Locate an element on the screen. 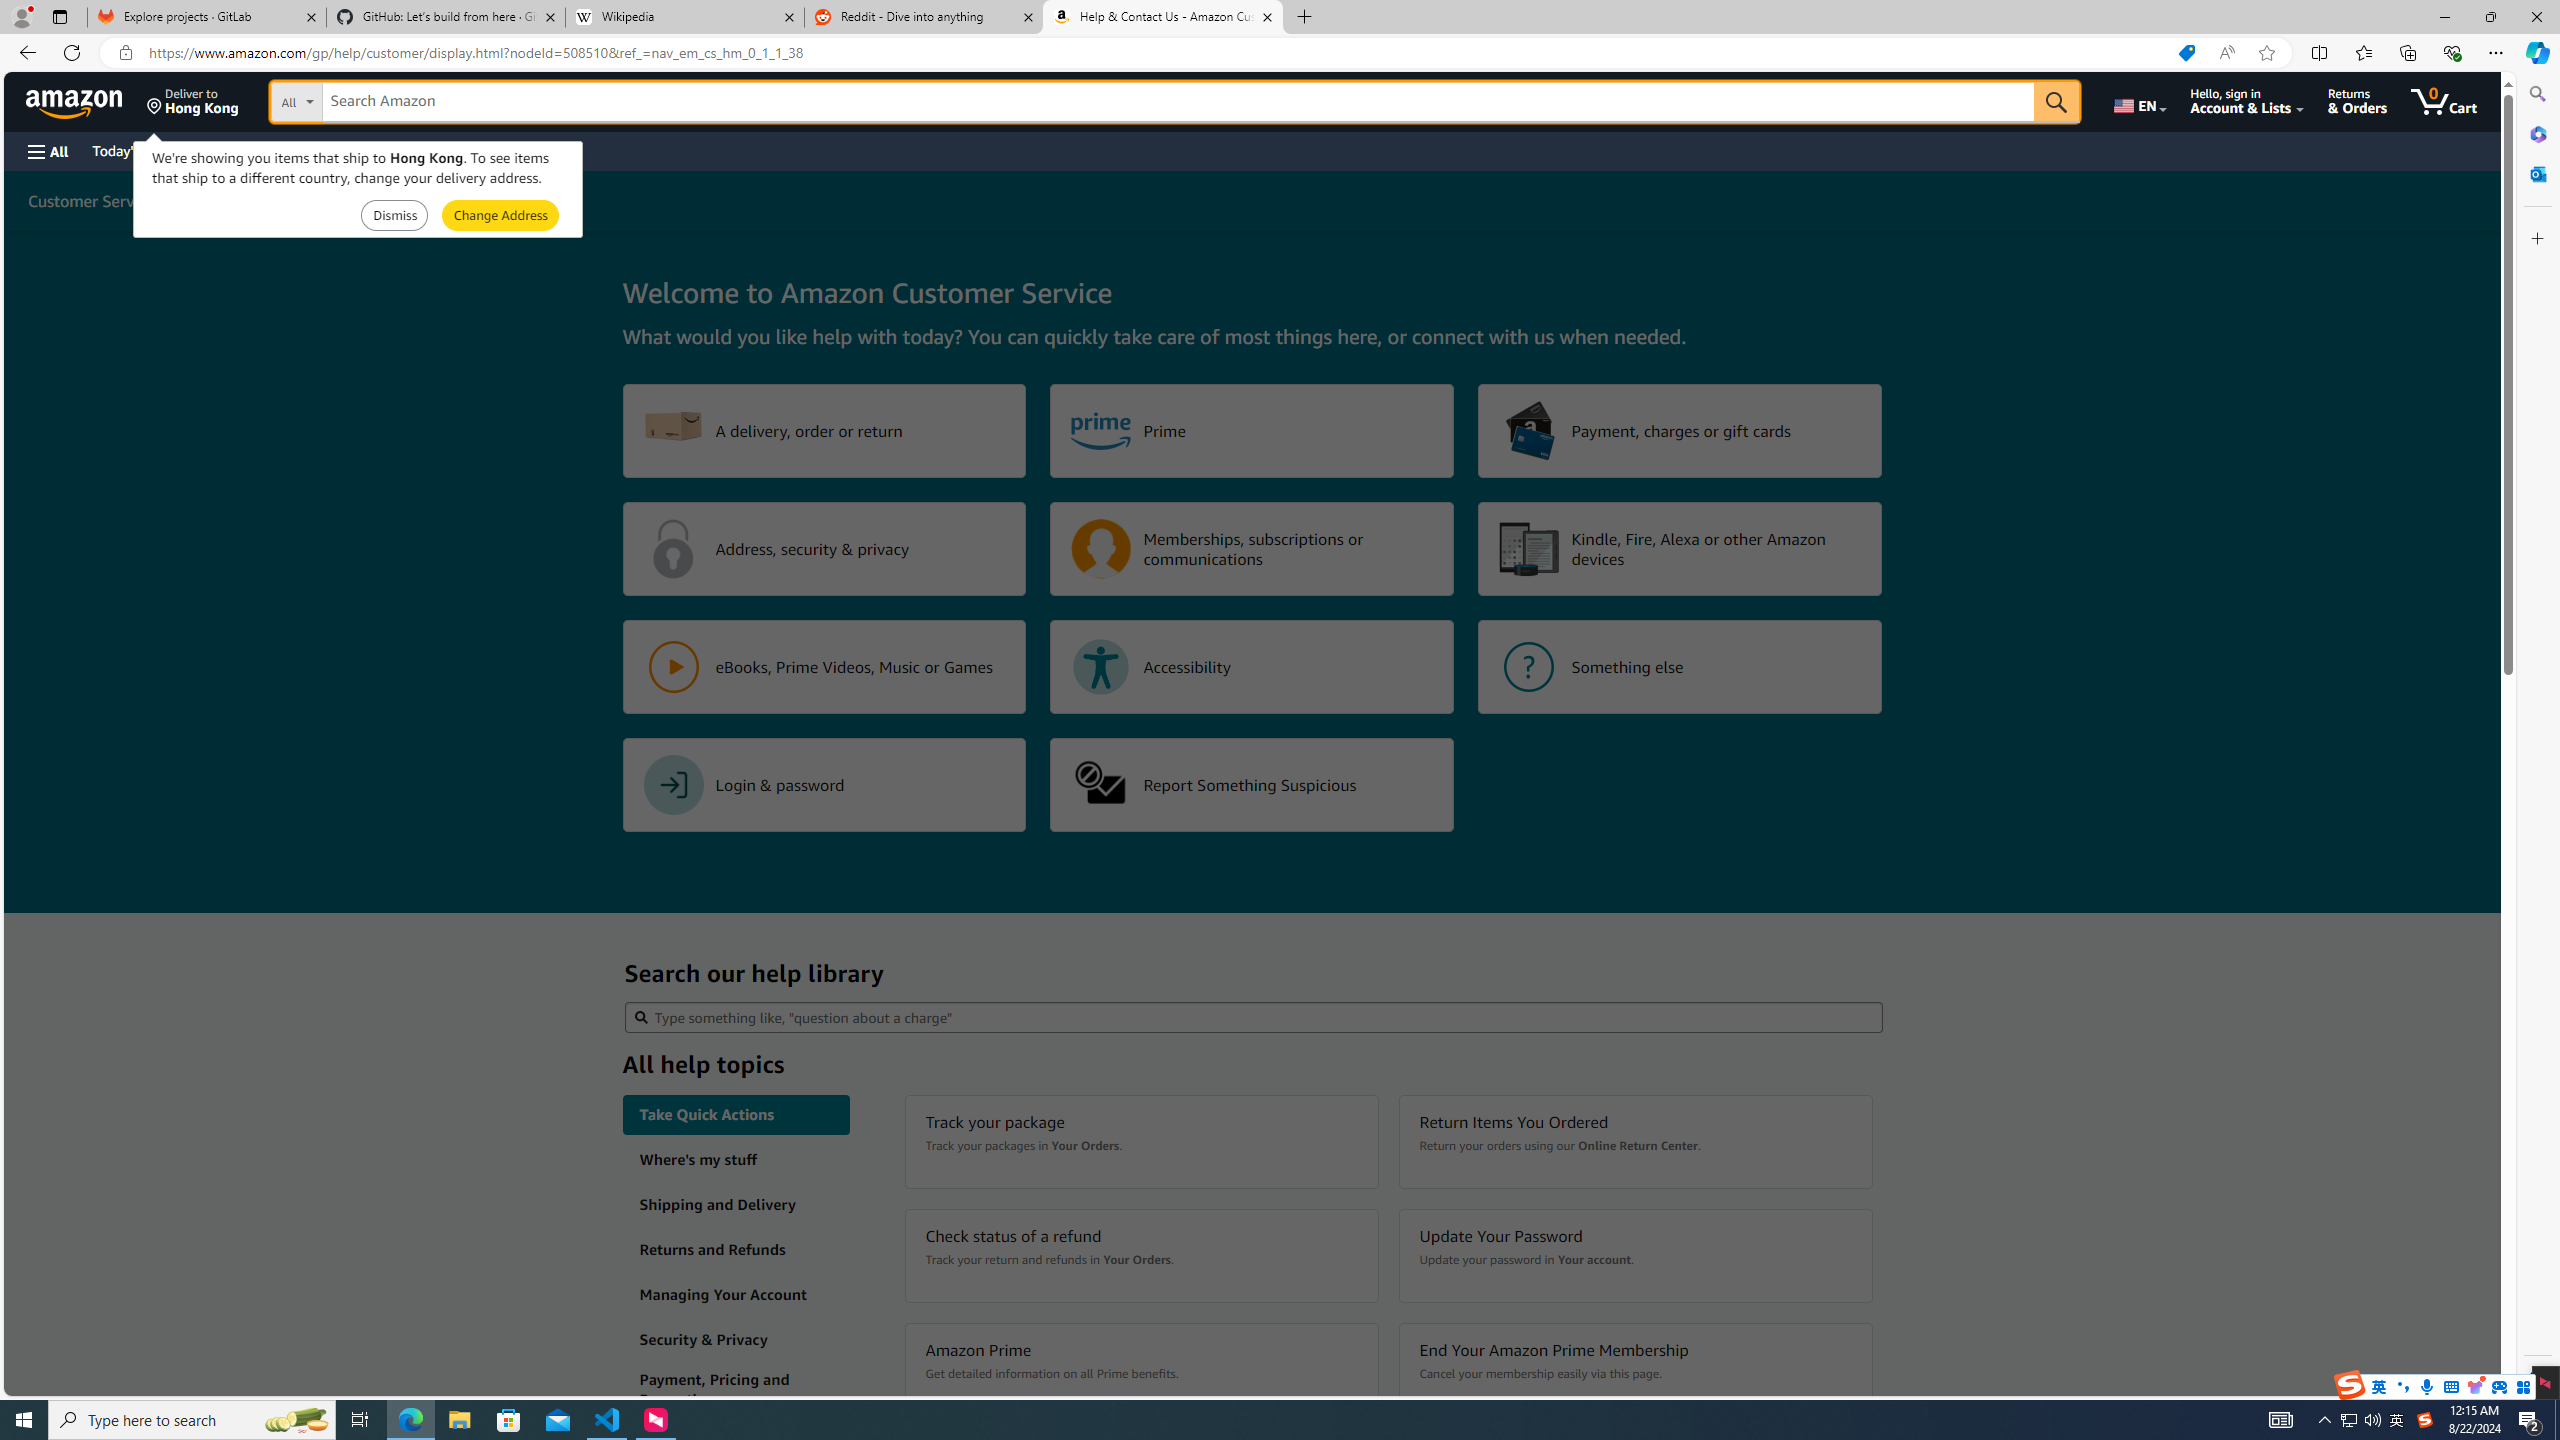  Skip to main content is located at coordinates (86, 100).